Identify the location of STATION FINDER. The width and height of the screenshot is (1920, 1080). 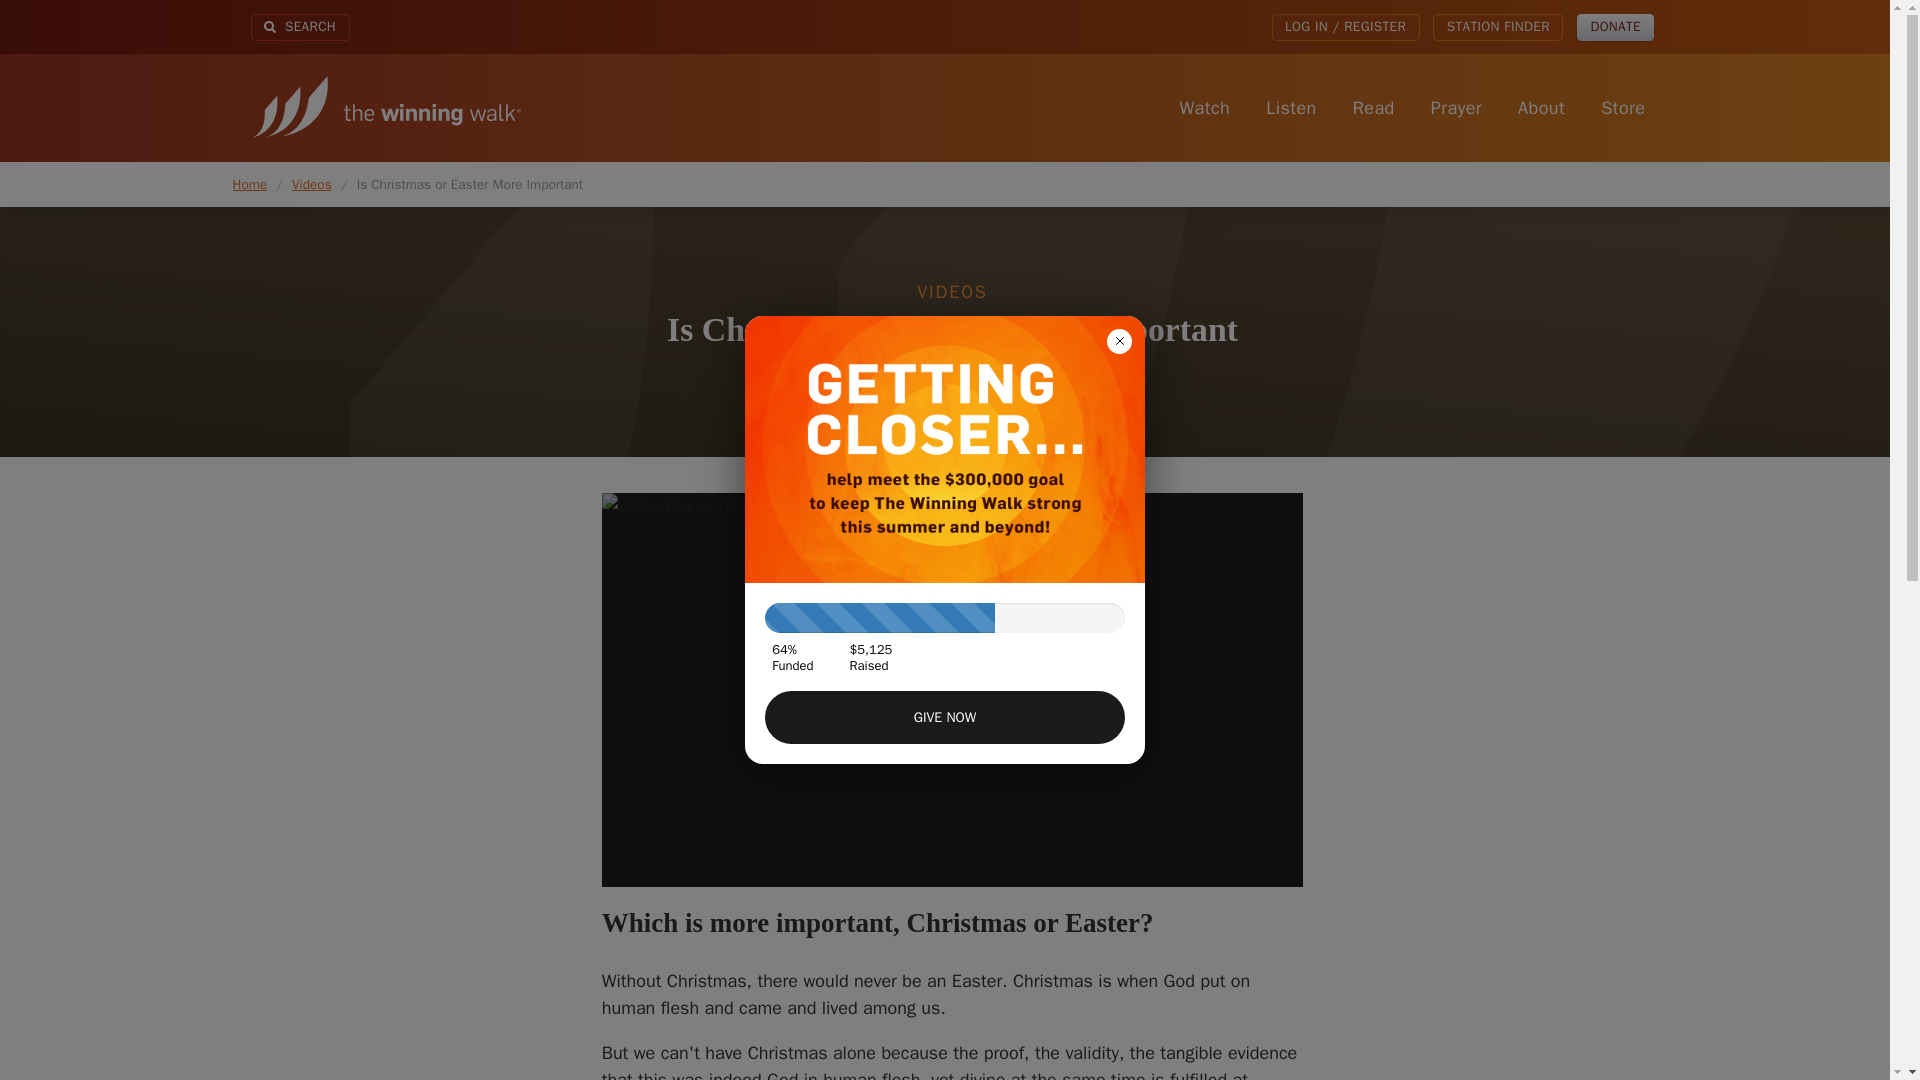
(1497, 28).